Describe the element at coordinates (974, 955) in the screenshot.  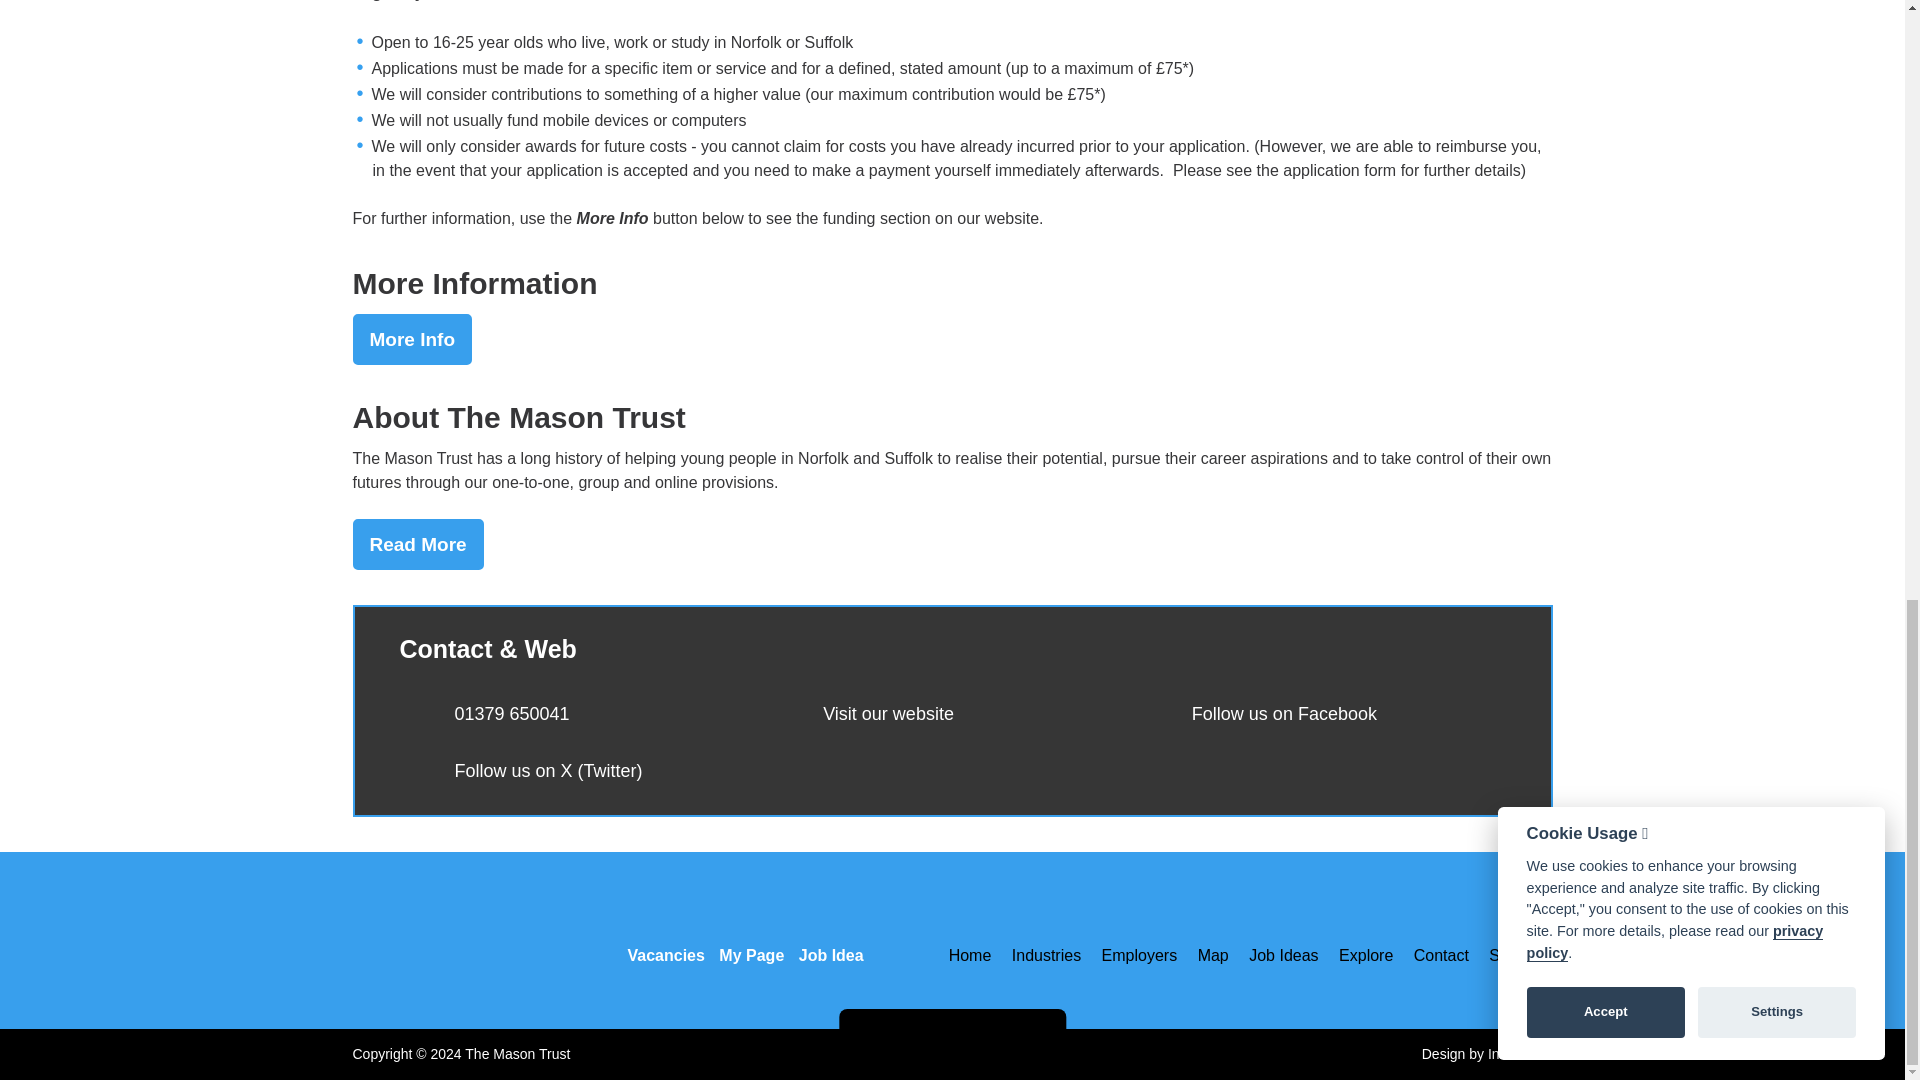
I see `Home` at that location.